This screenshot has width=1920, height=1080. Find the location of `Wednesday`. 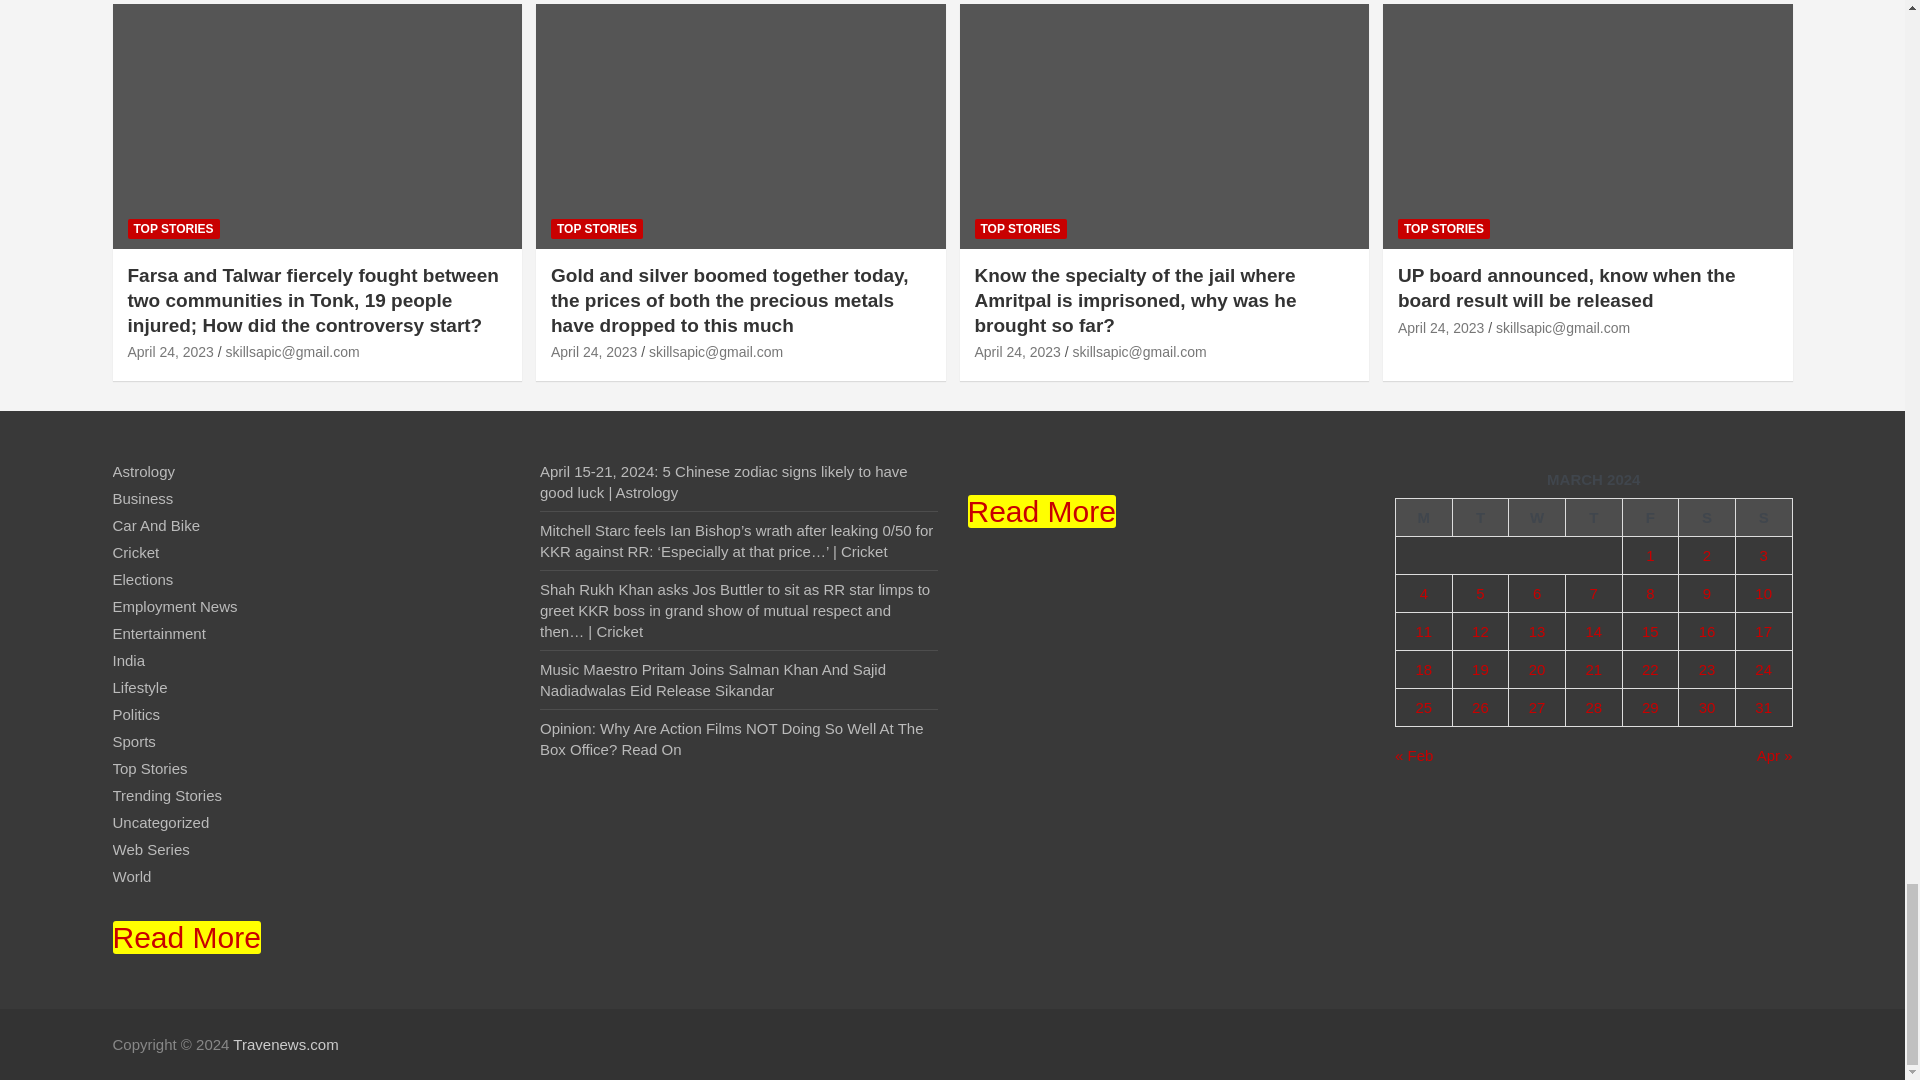

Wednesday is located at coordinates (1538, 517).